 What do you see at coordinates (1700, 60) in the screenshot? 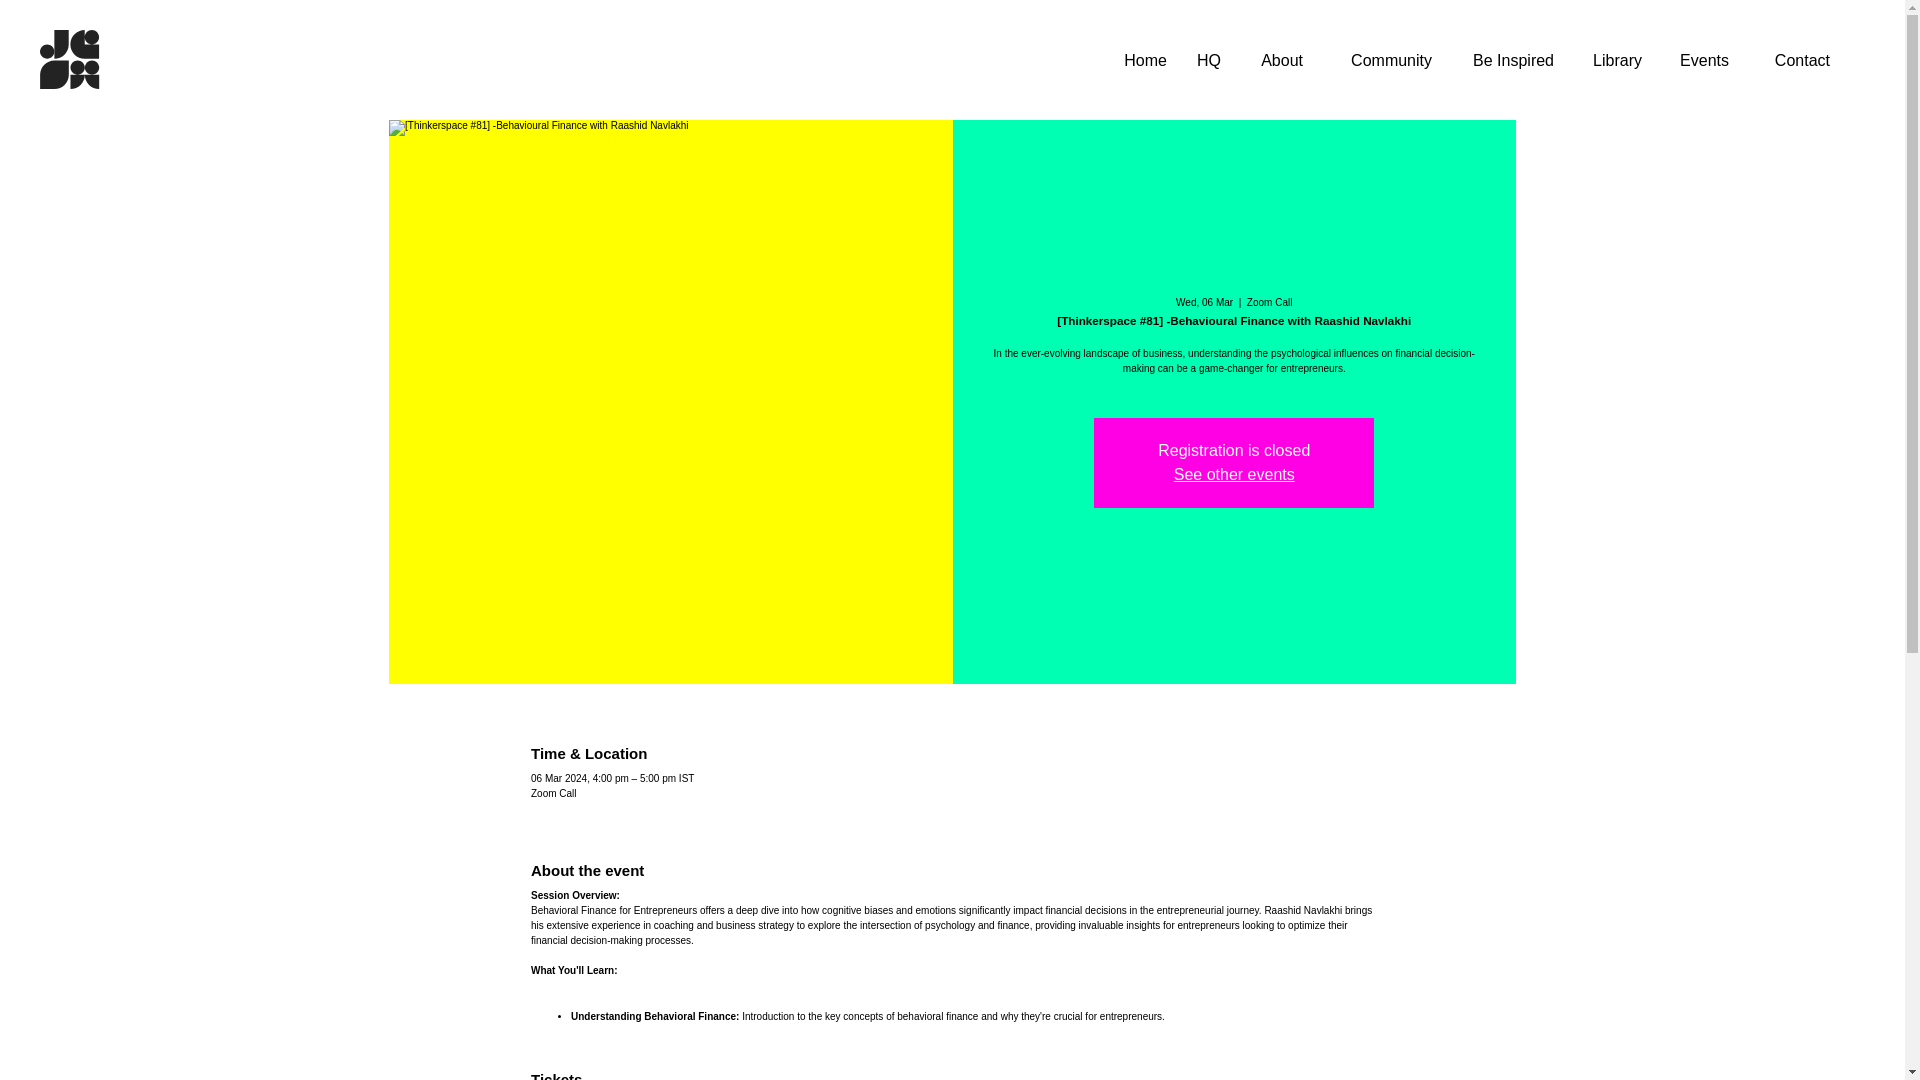
I see `Events` at bounding box center [1700, 60].